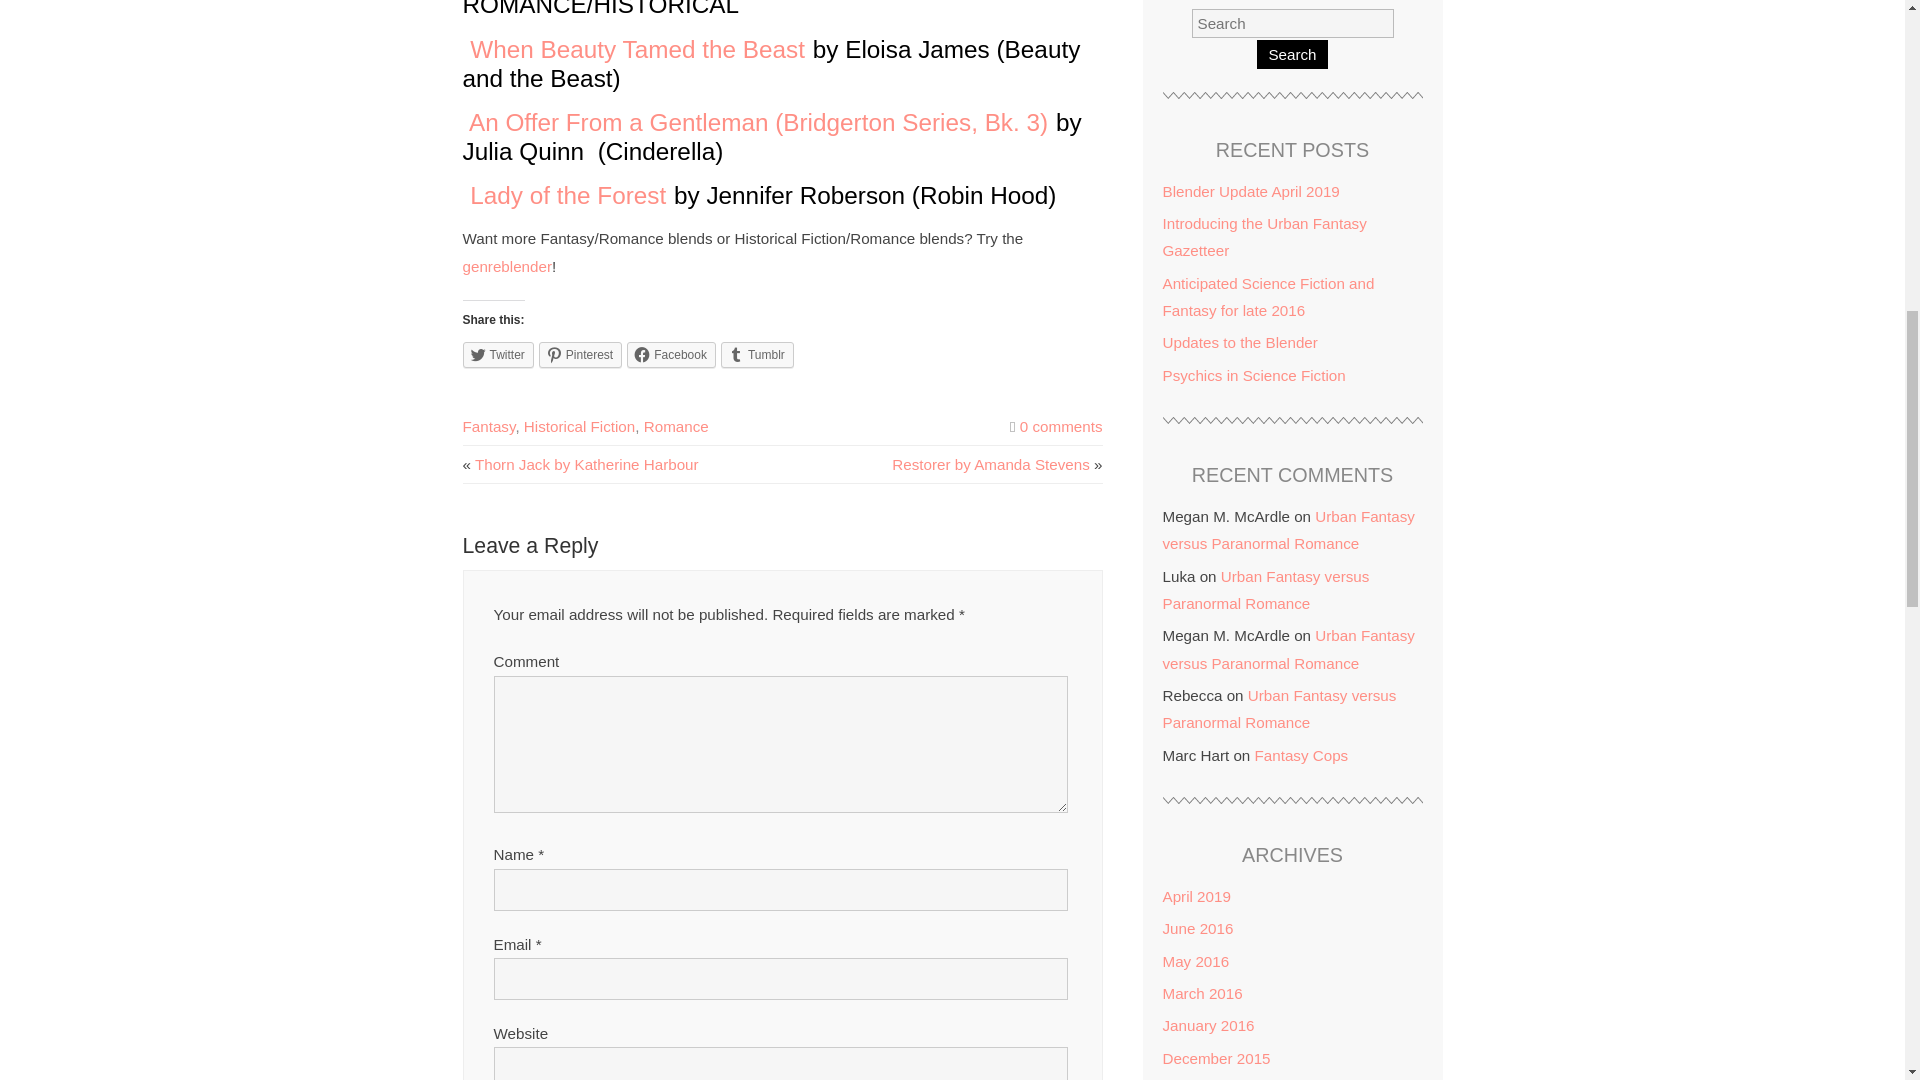 The width and height of the screenshot is (1920, 1080). What do you see at coordinates (672, 355) in the screenshot?
I see `Click to share on Facebook` at bounding box center [672, 355].